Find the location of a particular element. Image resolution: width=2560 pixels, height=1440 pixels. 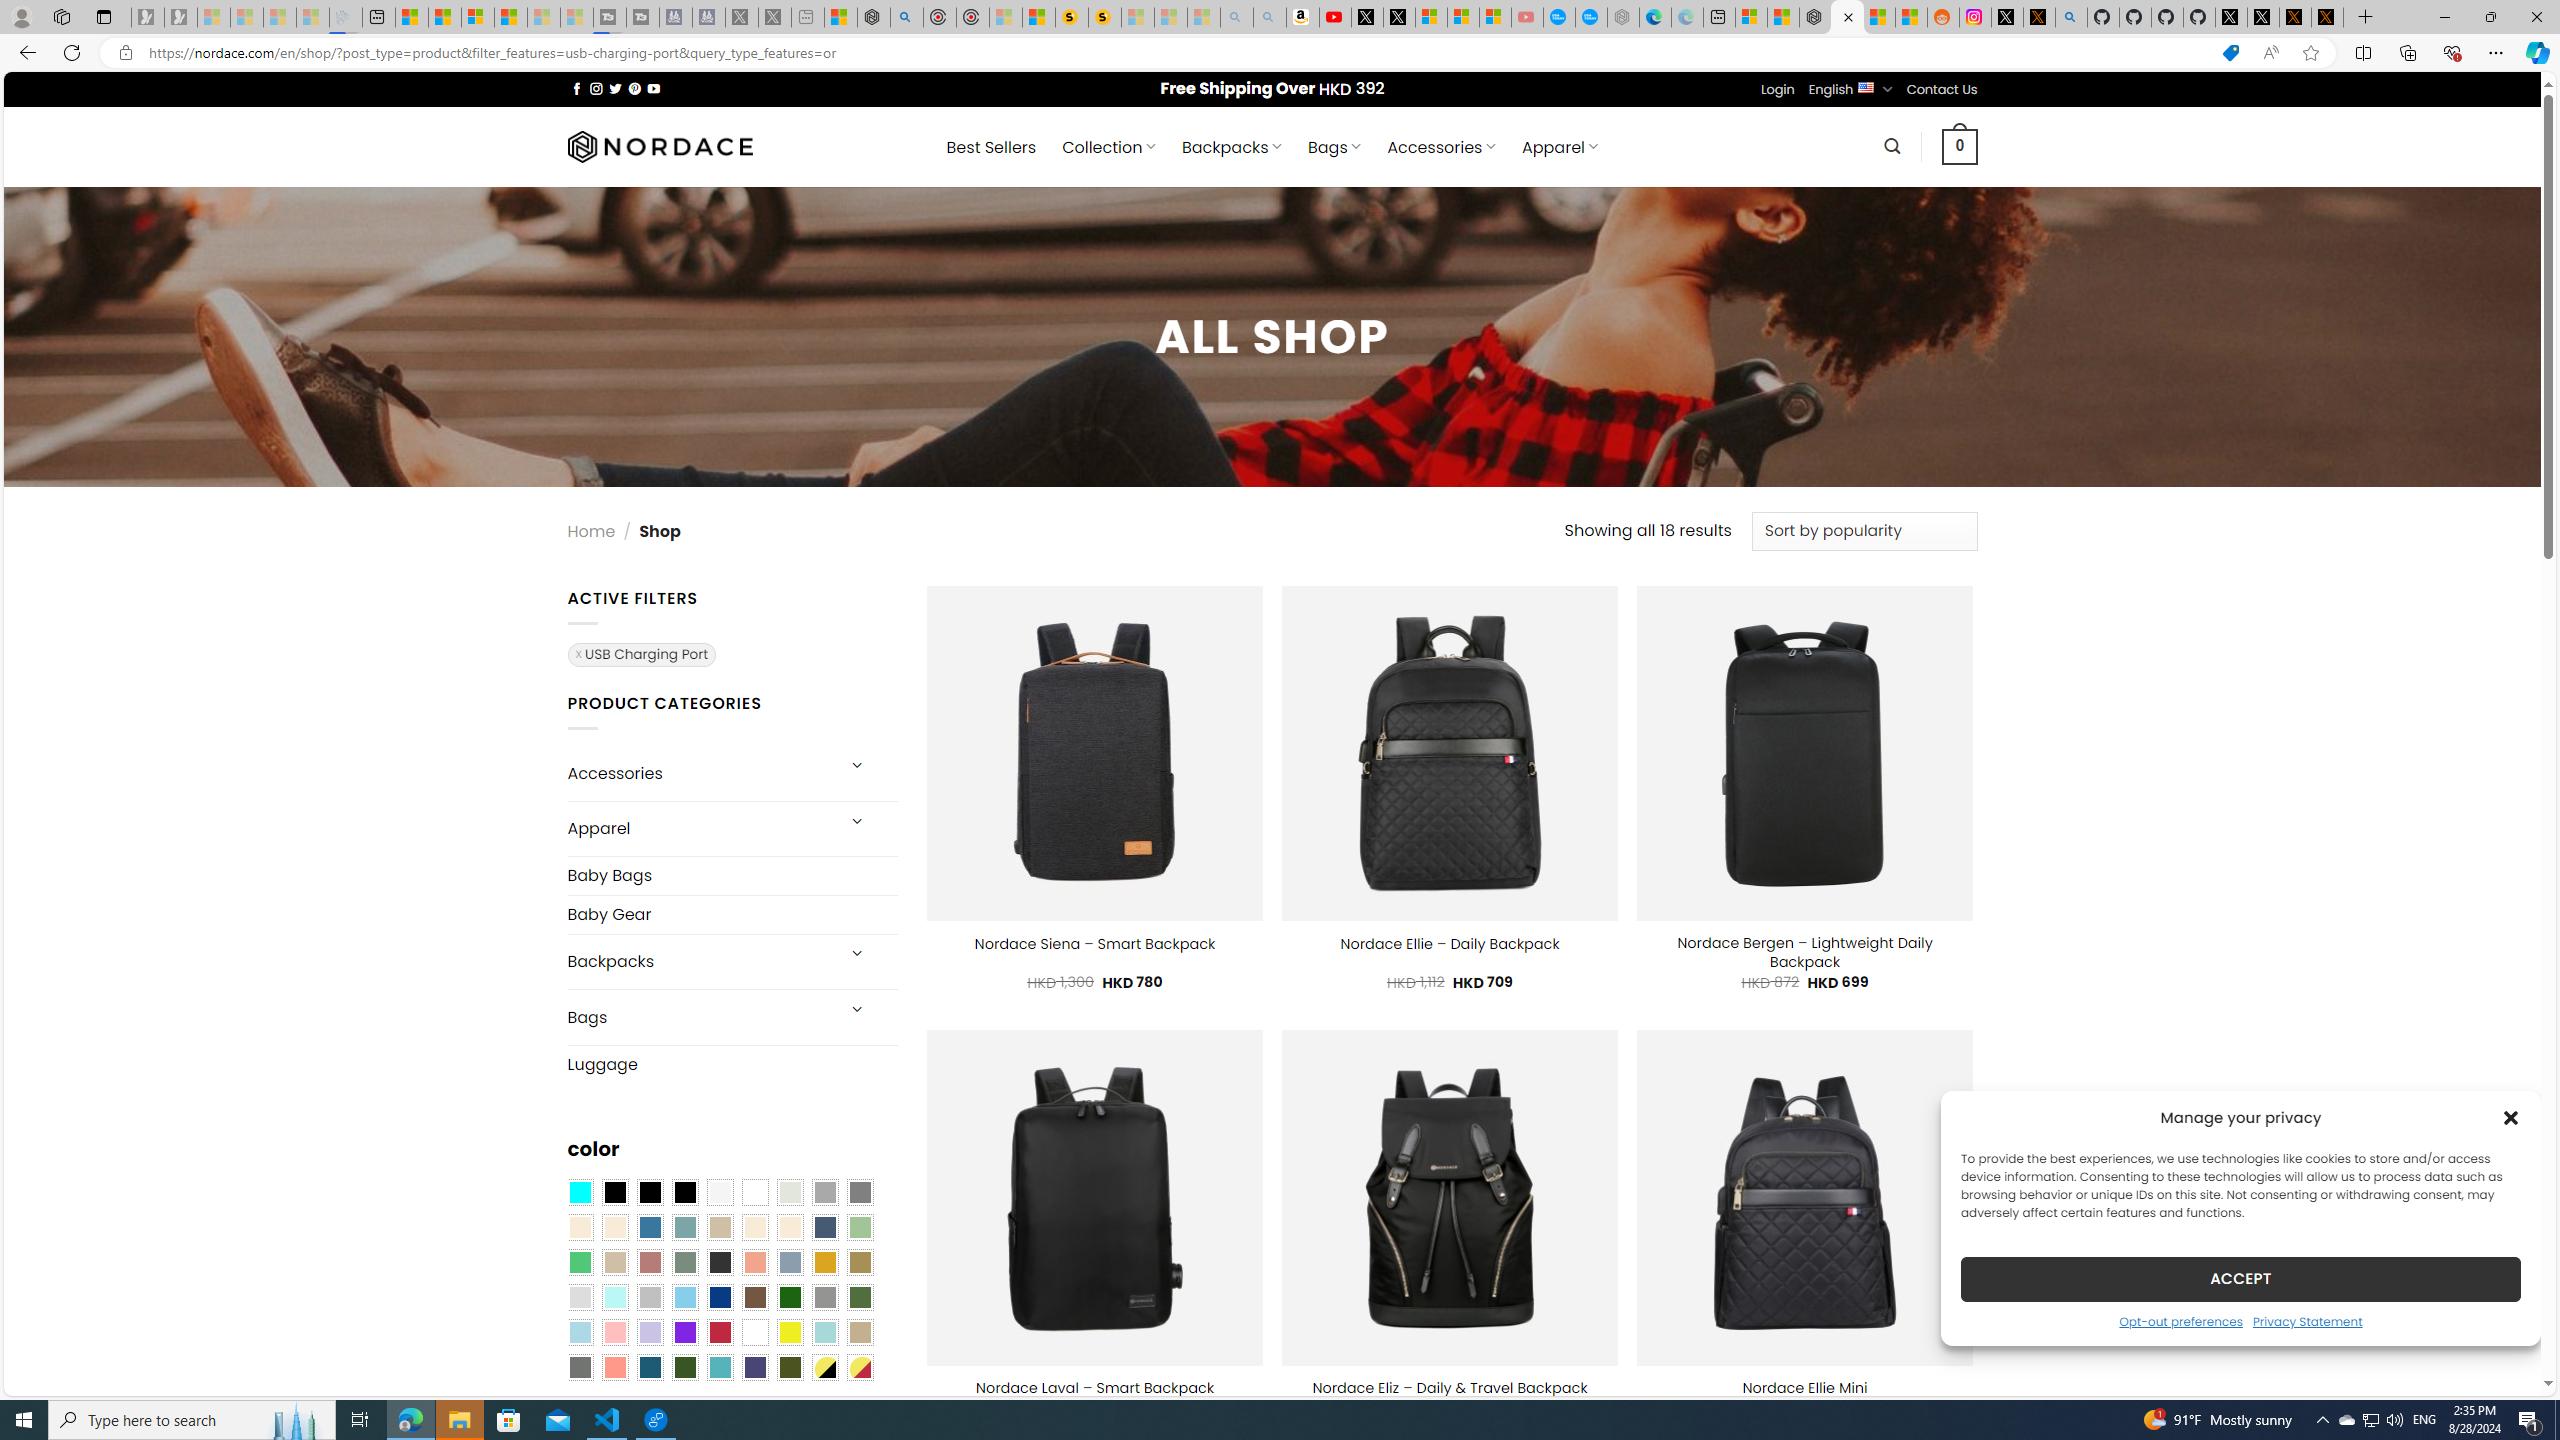

Microsoft account | Microsoft Account Privacy Settings is located at coordinates (1752, 17).